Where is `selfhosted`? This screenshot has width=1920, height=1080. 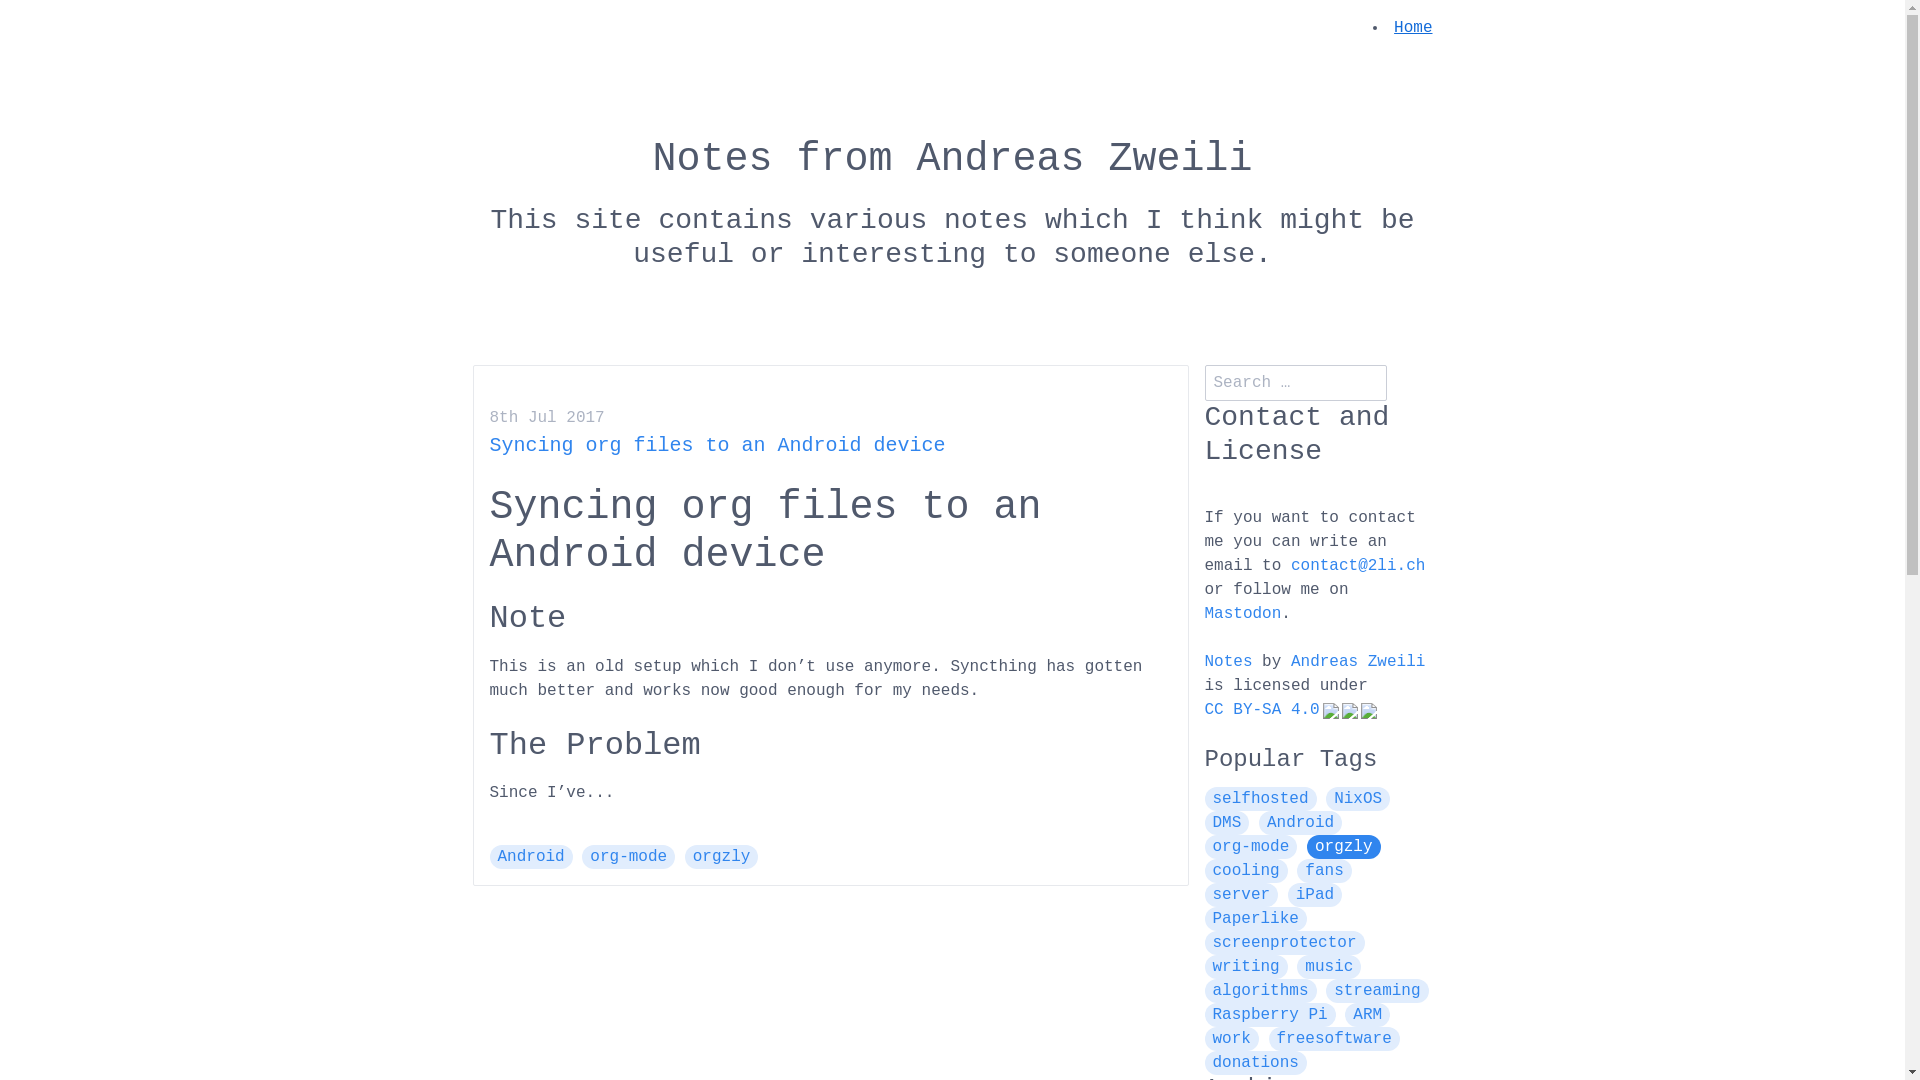 selfhosted is located at coordinates (1260, 799).